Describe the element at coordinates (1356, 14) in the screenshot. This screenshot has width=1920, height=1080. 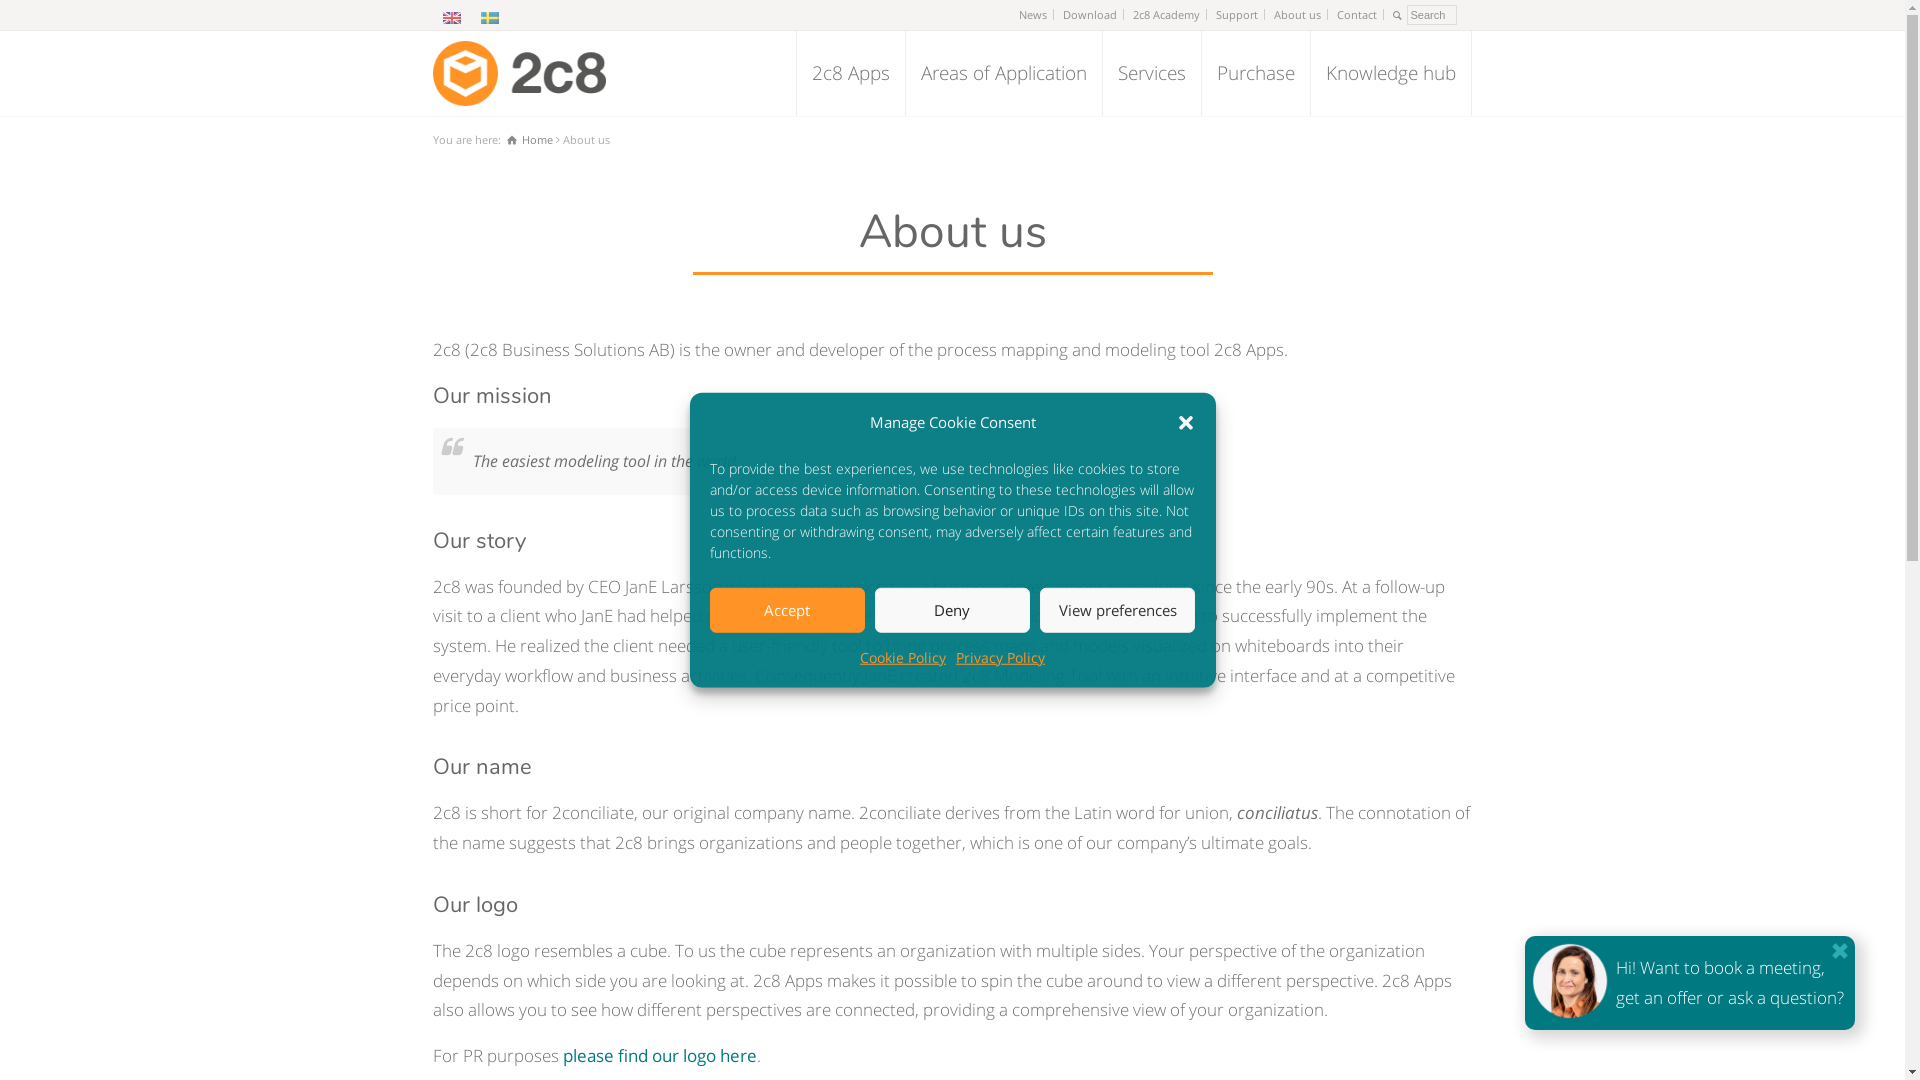
I see `Contact` at that location.